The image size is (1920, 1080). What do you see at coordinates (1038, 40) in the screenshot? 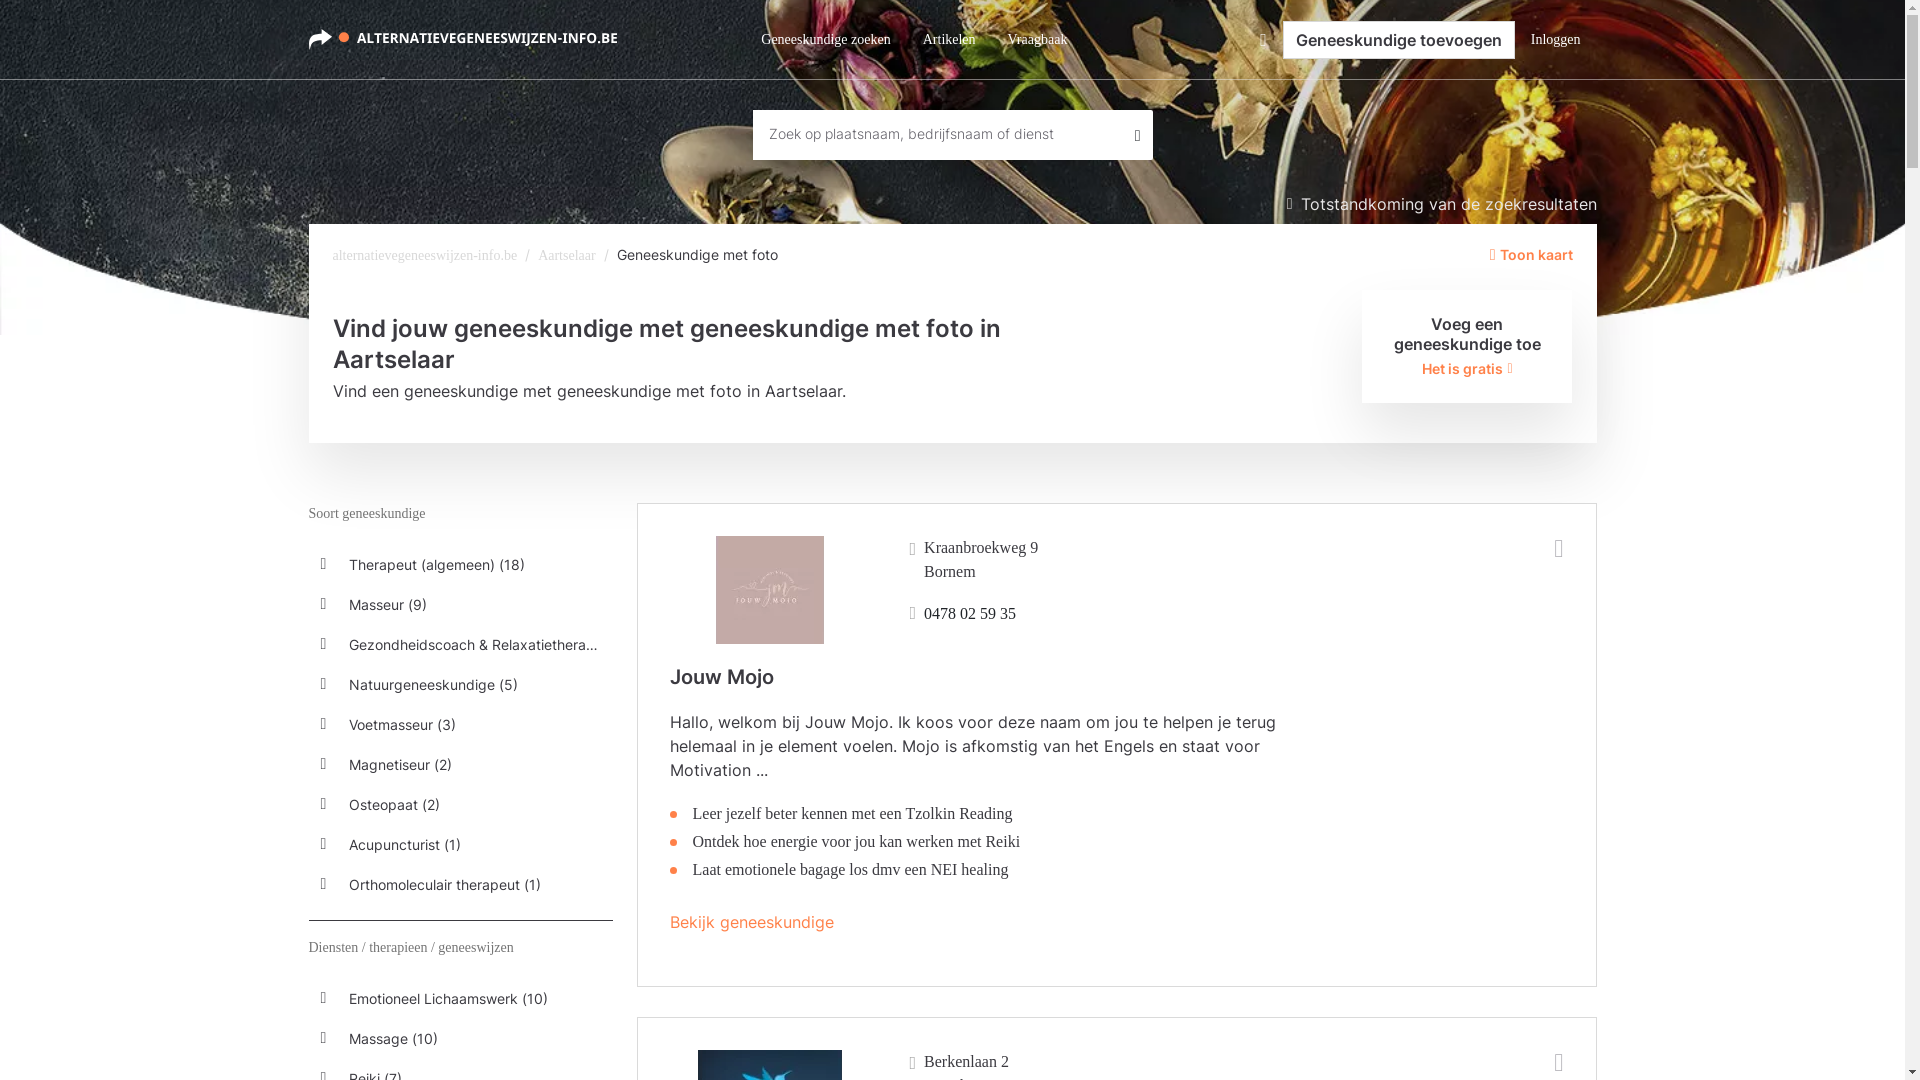
I see `Vraagbaak` at bounding box center [1038, 40].